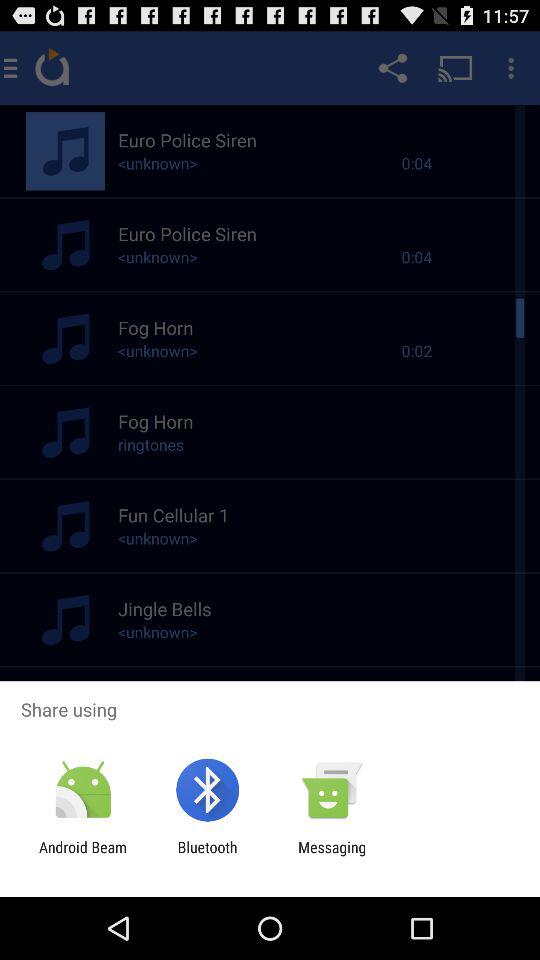 This screenshot has width=540, height=960. Describe the element at coordinates (207, 856) in the screenshot. I see `press item next to messaging` at that location.